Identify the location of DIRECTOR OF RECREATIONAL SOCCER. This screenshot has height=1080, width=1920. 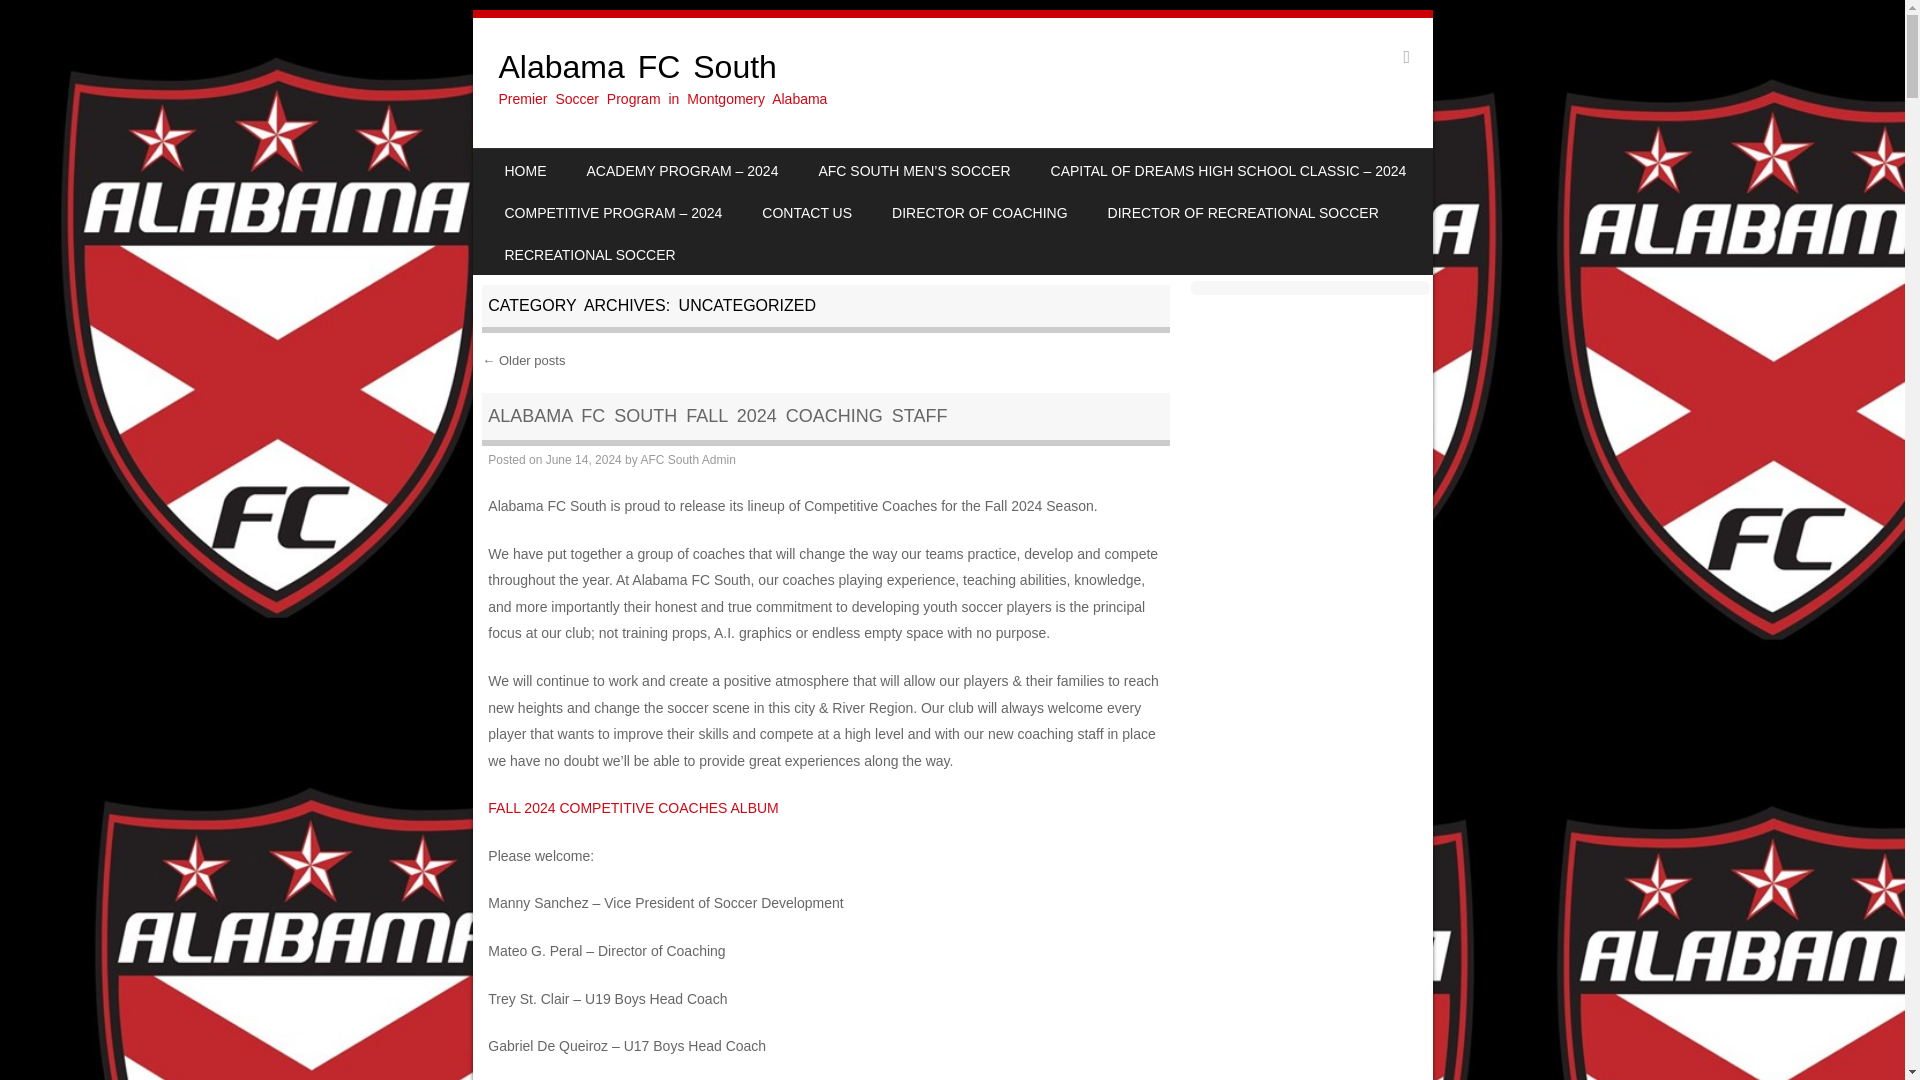
(1244, 212).